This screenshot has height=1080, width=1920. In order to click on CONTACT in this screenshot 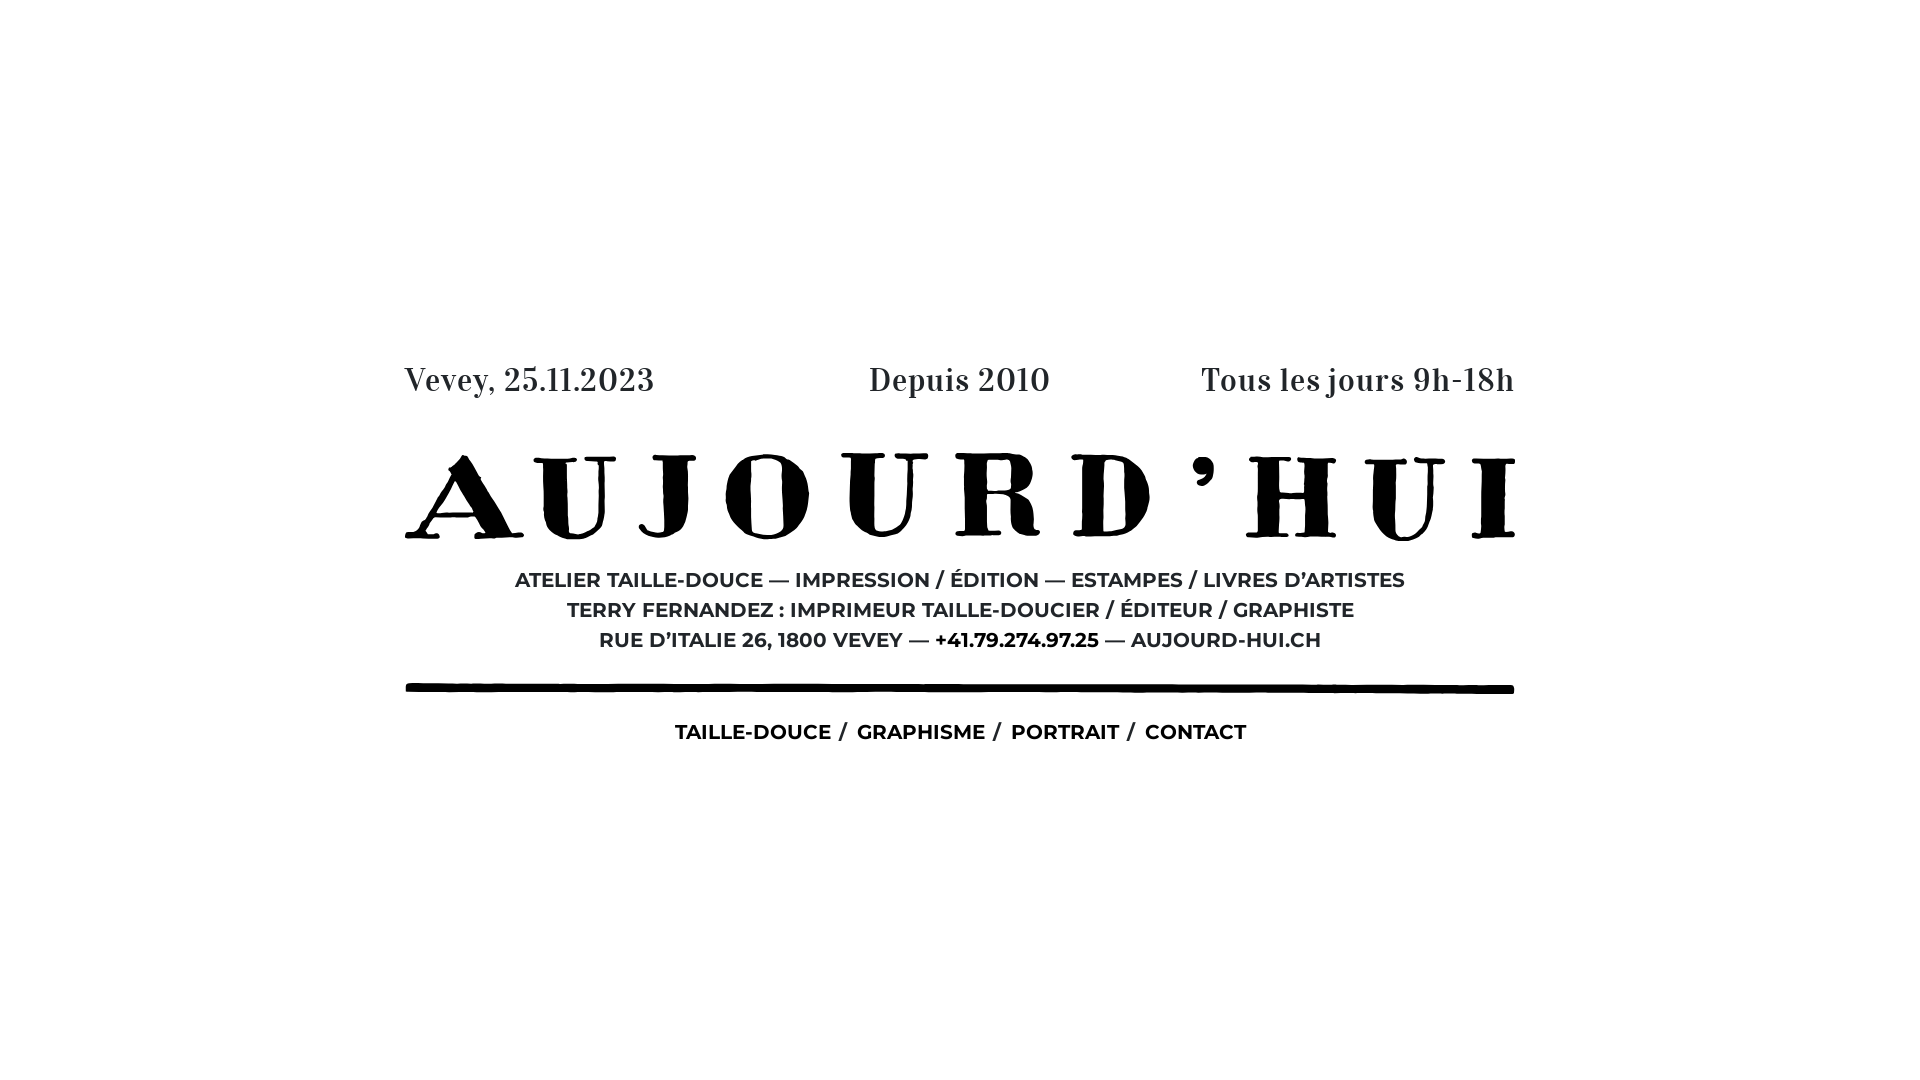, I will do `click(1194, 732)`.